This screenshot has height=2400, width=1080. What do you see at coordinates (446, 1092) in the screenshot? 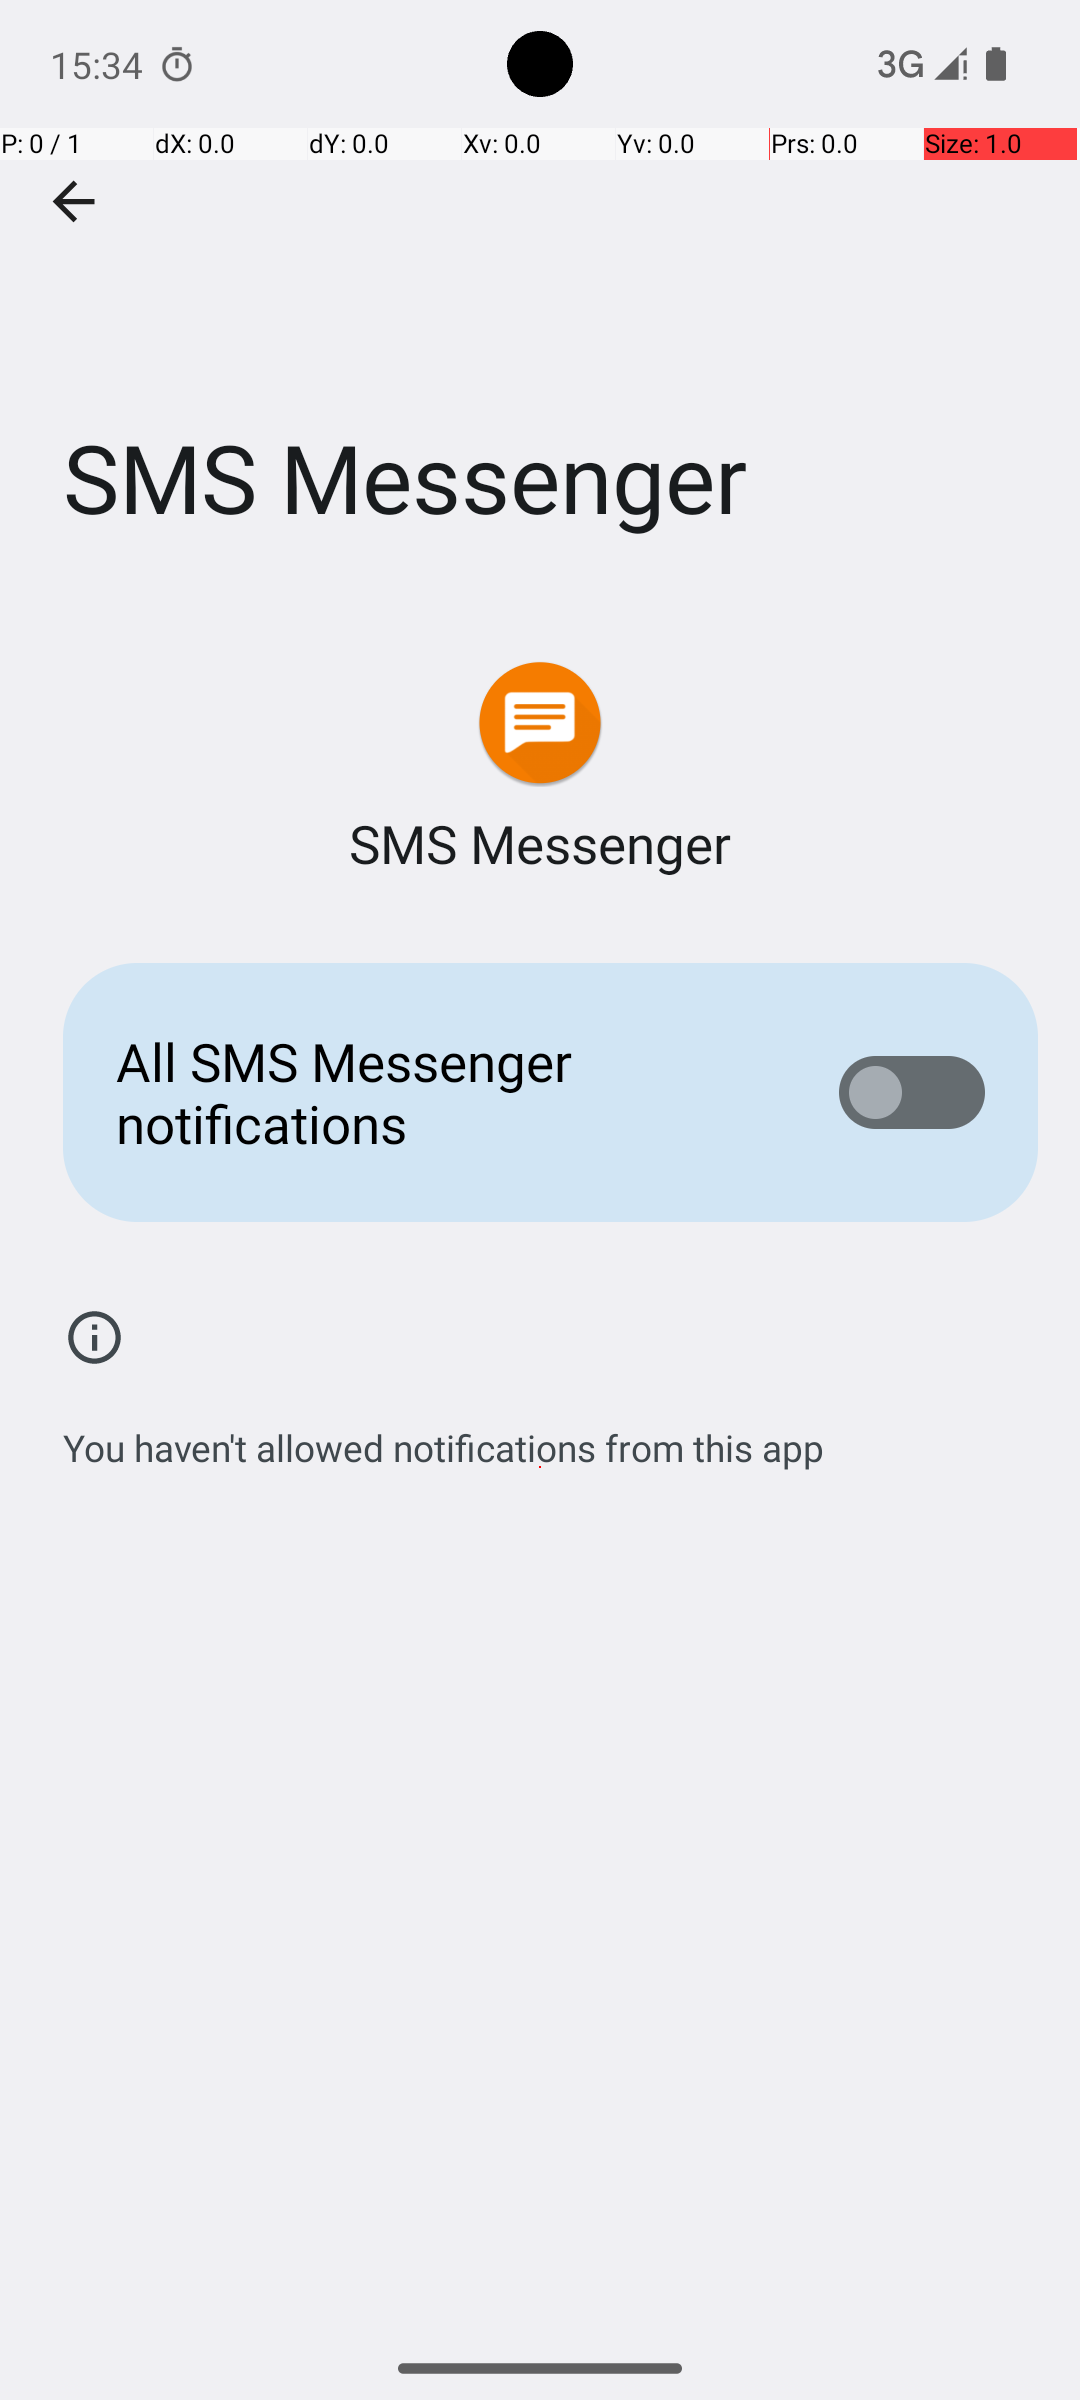
I see `All SMS Messenger notifications` at bounding box center [446, 1092].